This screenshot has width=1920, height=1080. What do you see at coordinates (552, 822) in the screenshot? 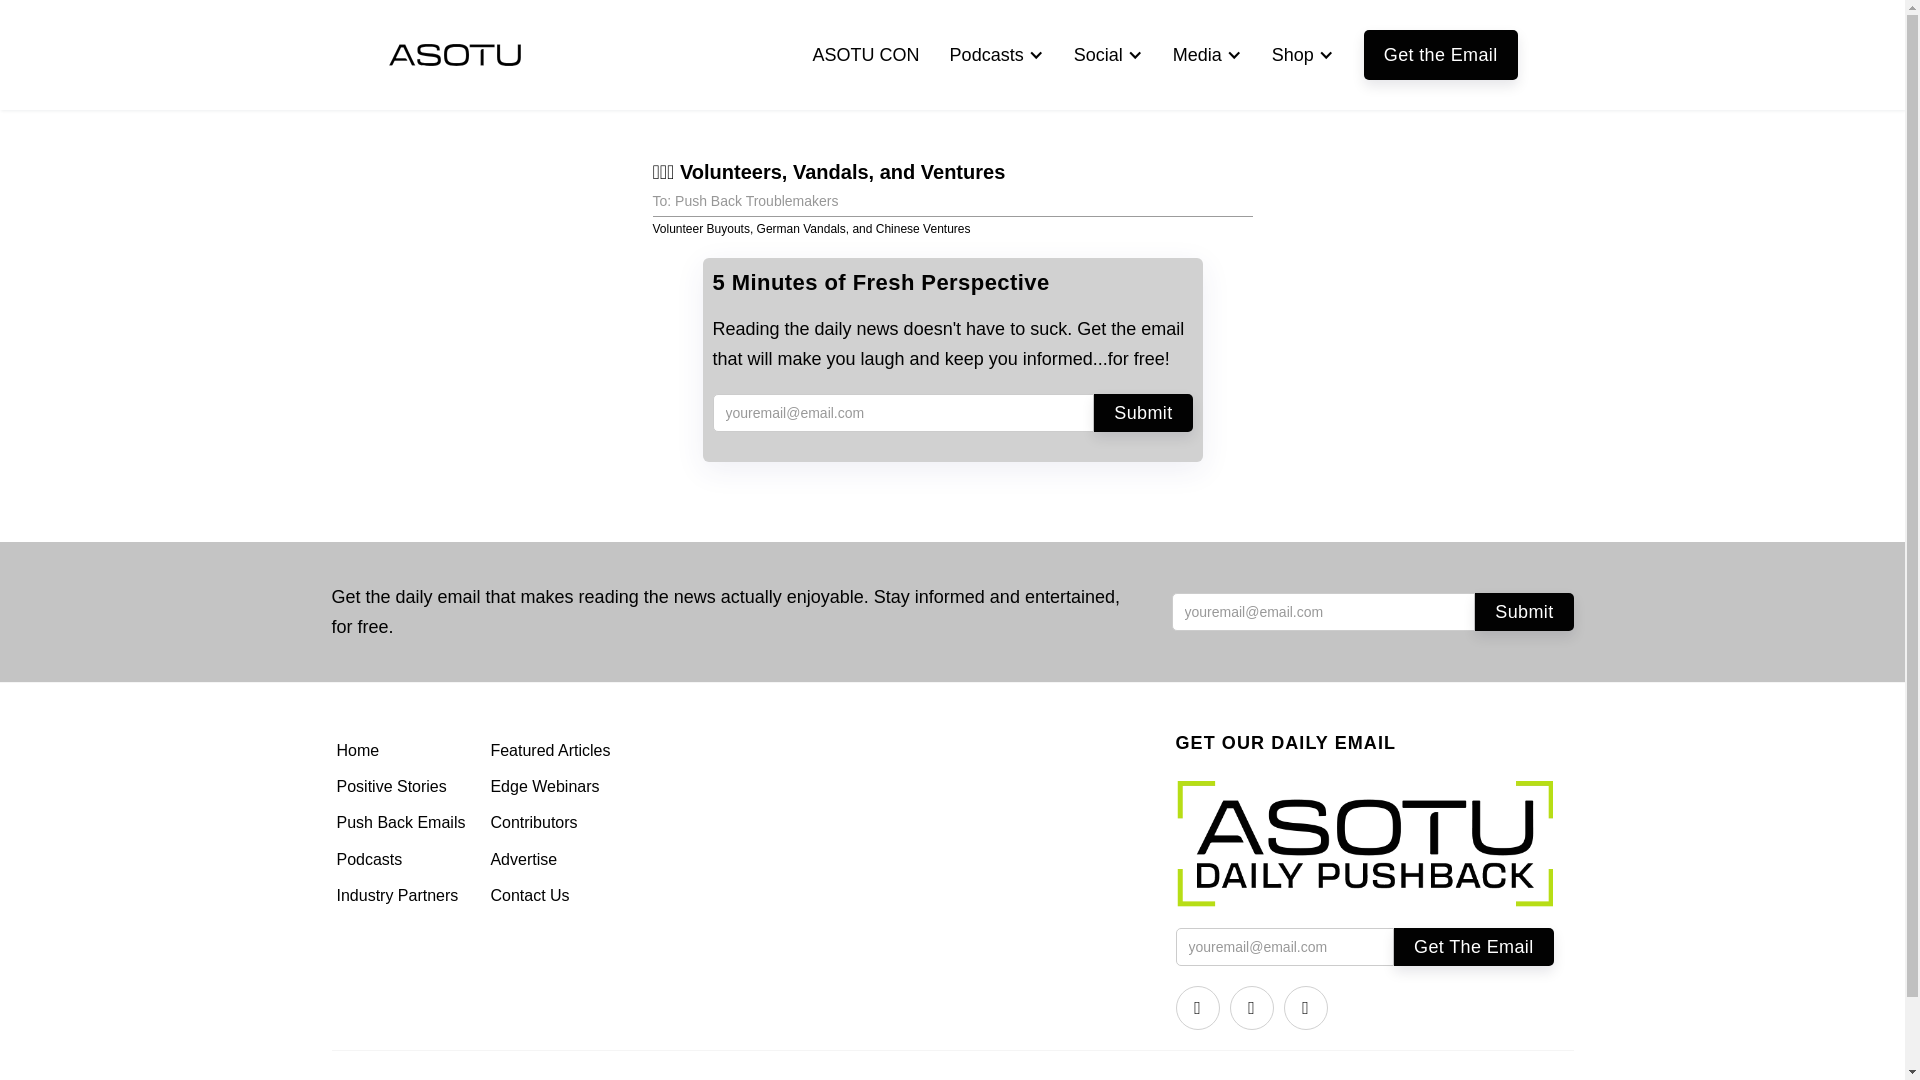
I see `Contributors` at bounding box center [552, 822].